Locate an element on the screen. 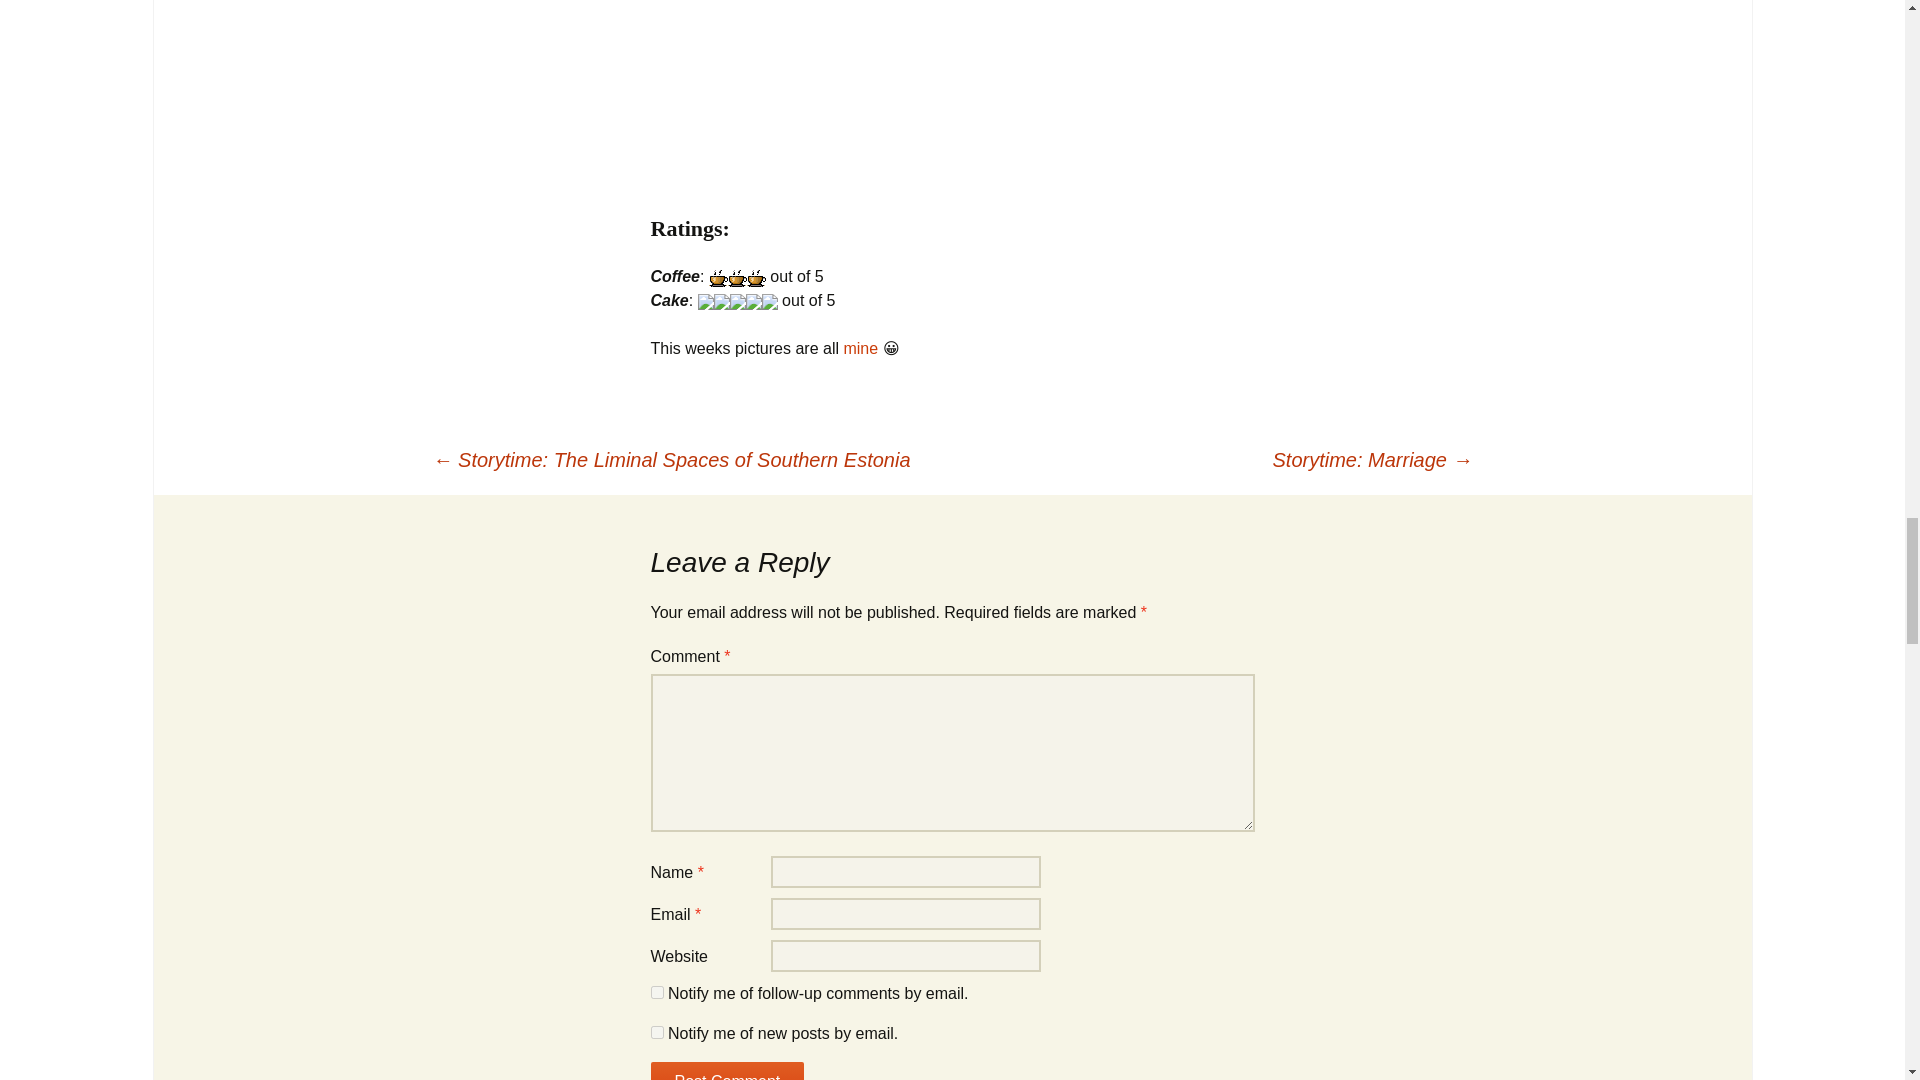  subscribe is located at coordinates (656, 1032).